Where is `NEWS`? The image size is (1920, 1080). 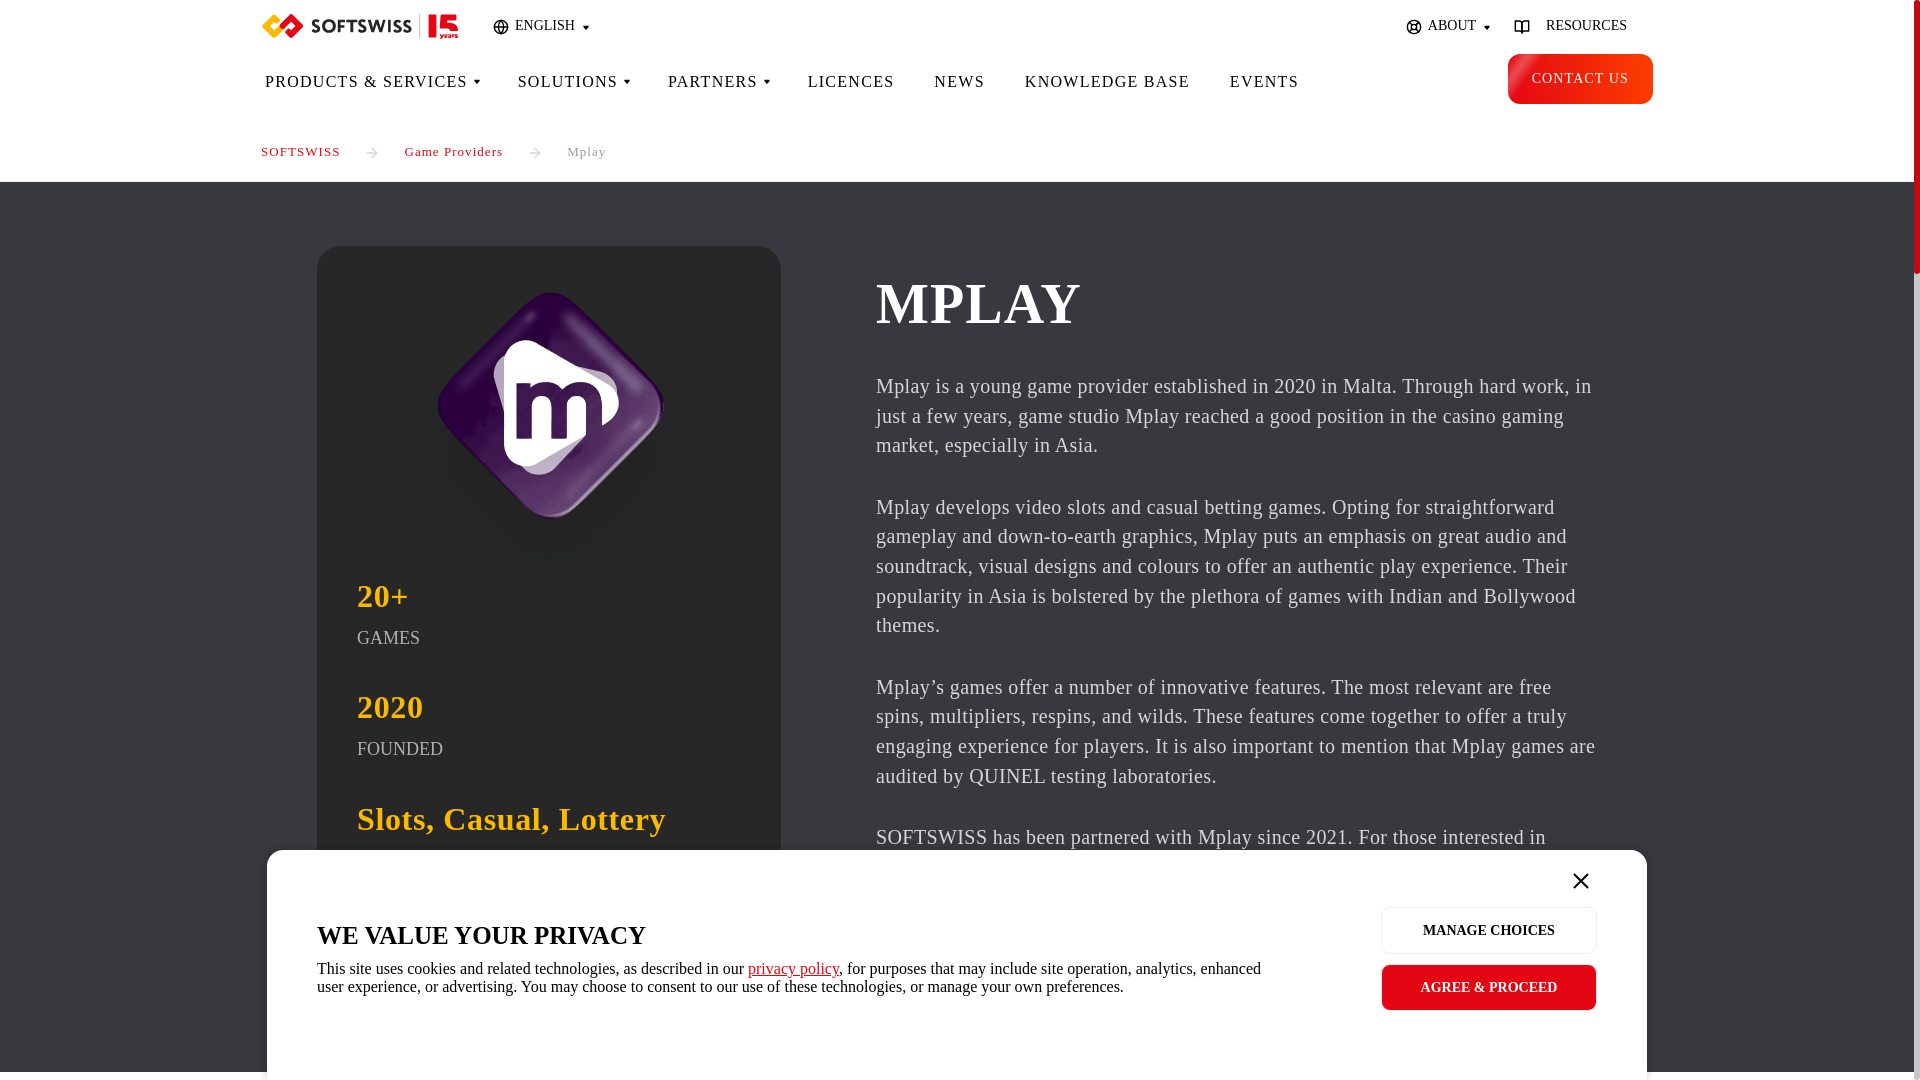 NEWS is located at coordinates (958, 82).